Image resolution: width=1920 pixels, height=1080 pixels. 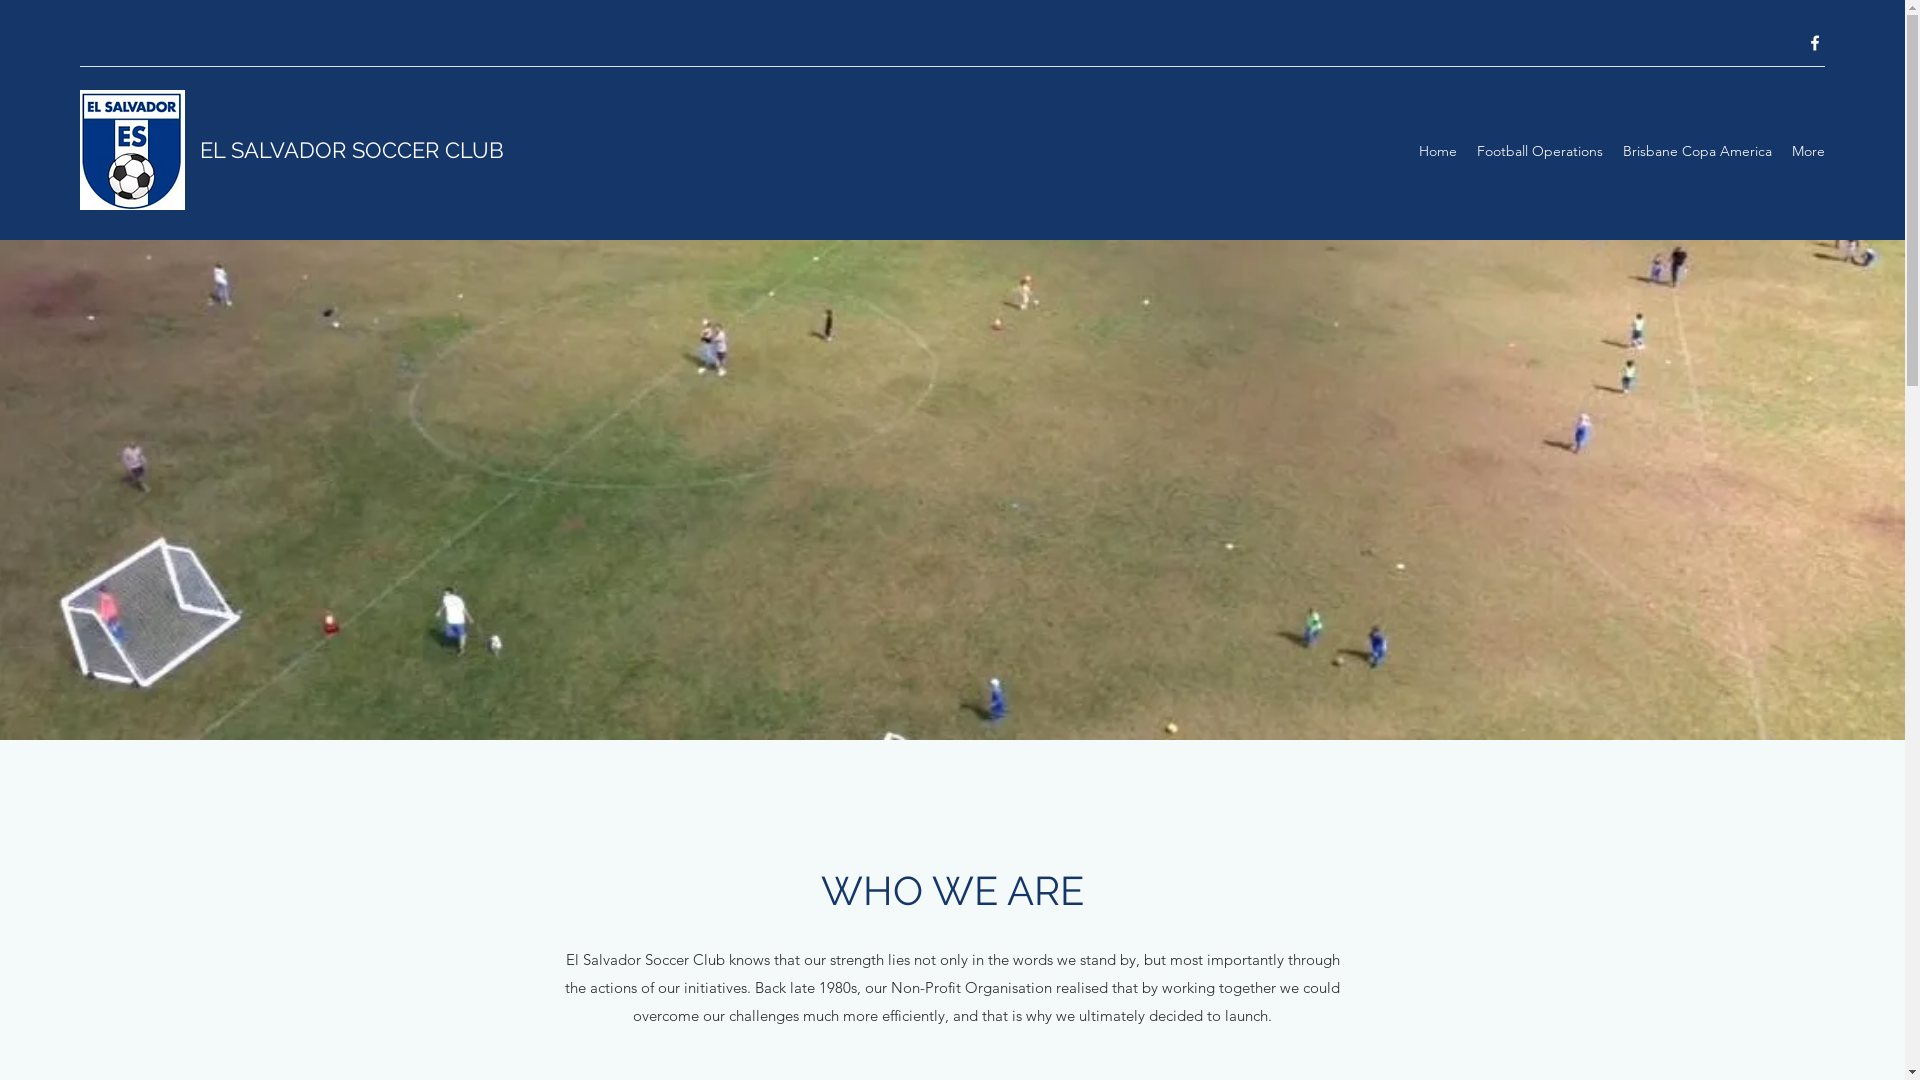 What do you see at coordinates (1438, 151) in the screenshot?
I see `Home` at bounding box center [1438, 151].